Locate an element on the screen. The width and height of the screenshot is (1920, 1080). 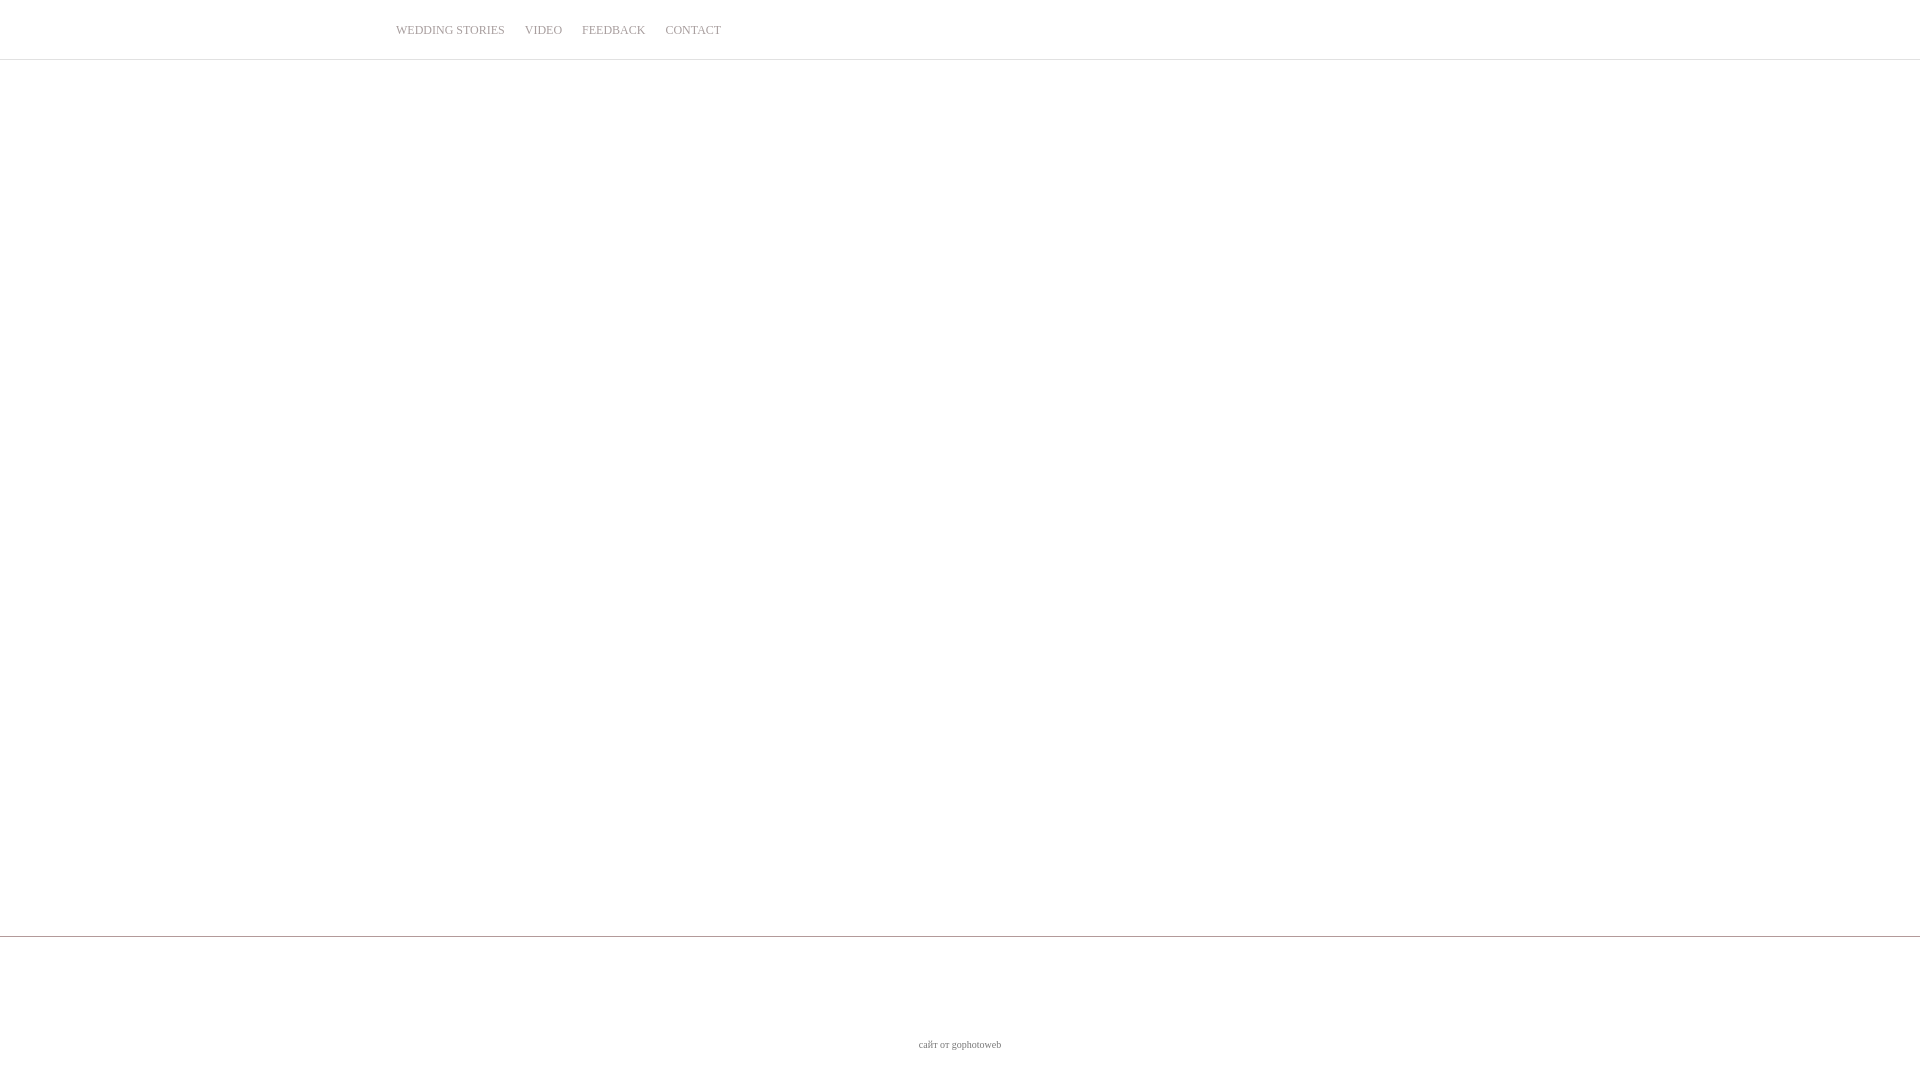
VIDEO is located at coordinates (544, 29).